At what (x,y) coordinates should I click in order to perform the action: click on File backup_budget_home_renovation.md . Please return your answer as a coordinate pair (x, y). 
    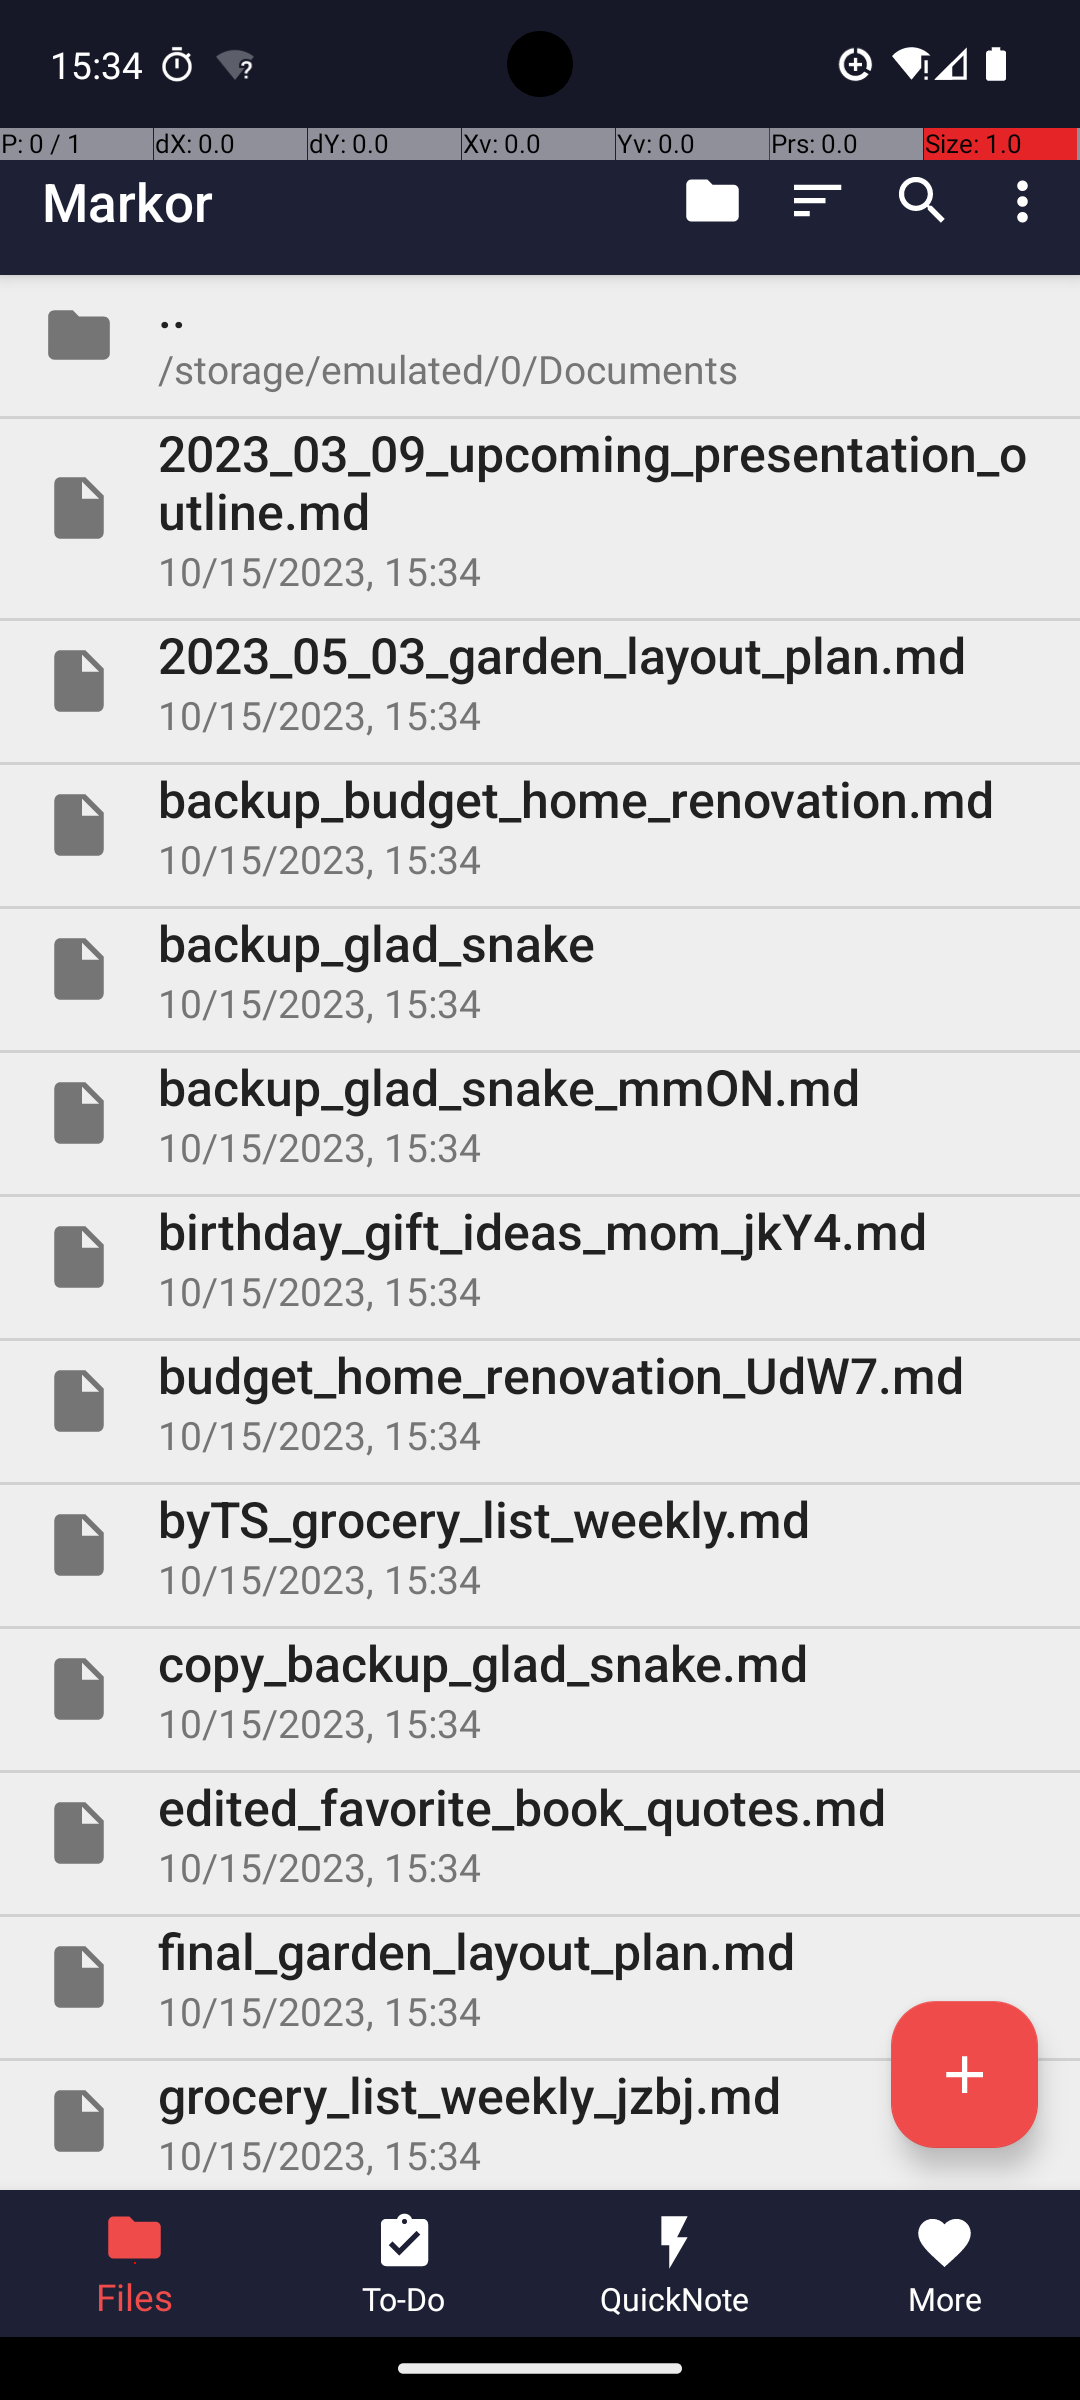
    Looking at the image, I should click on (540, 825).